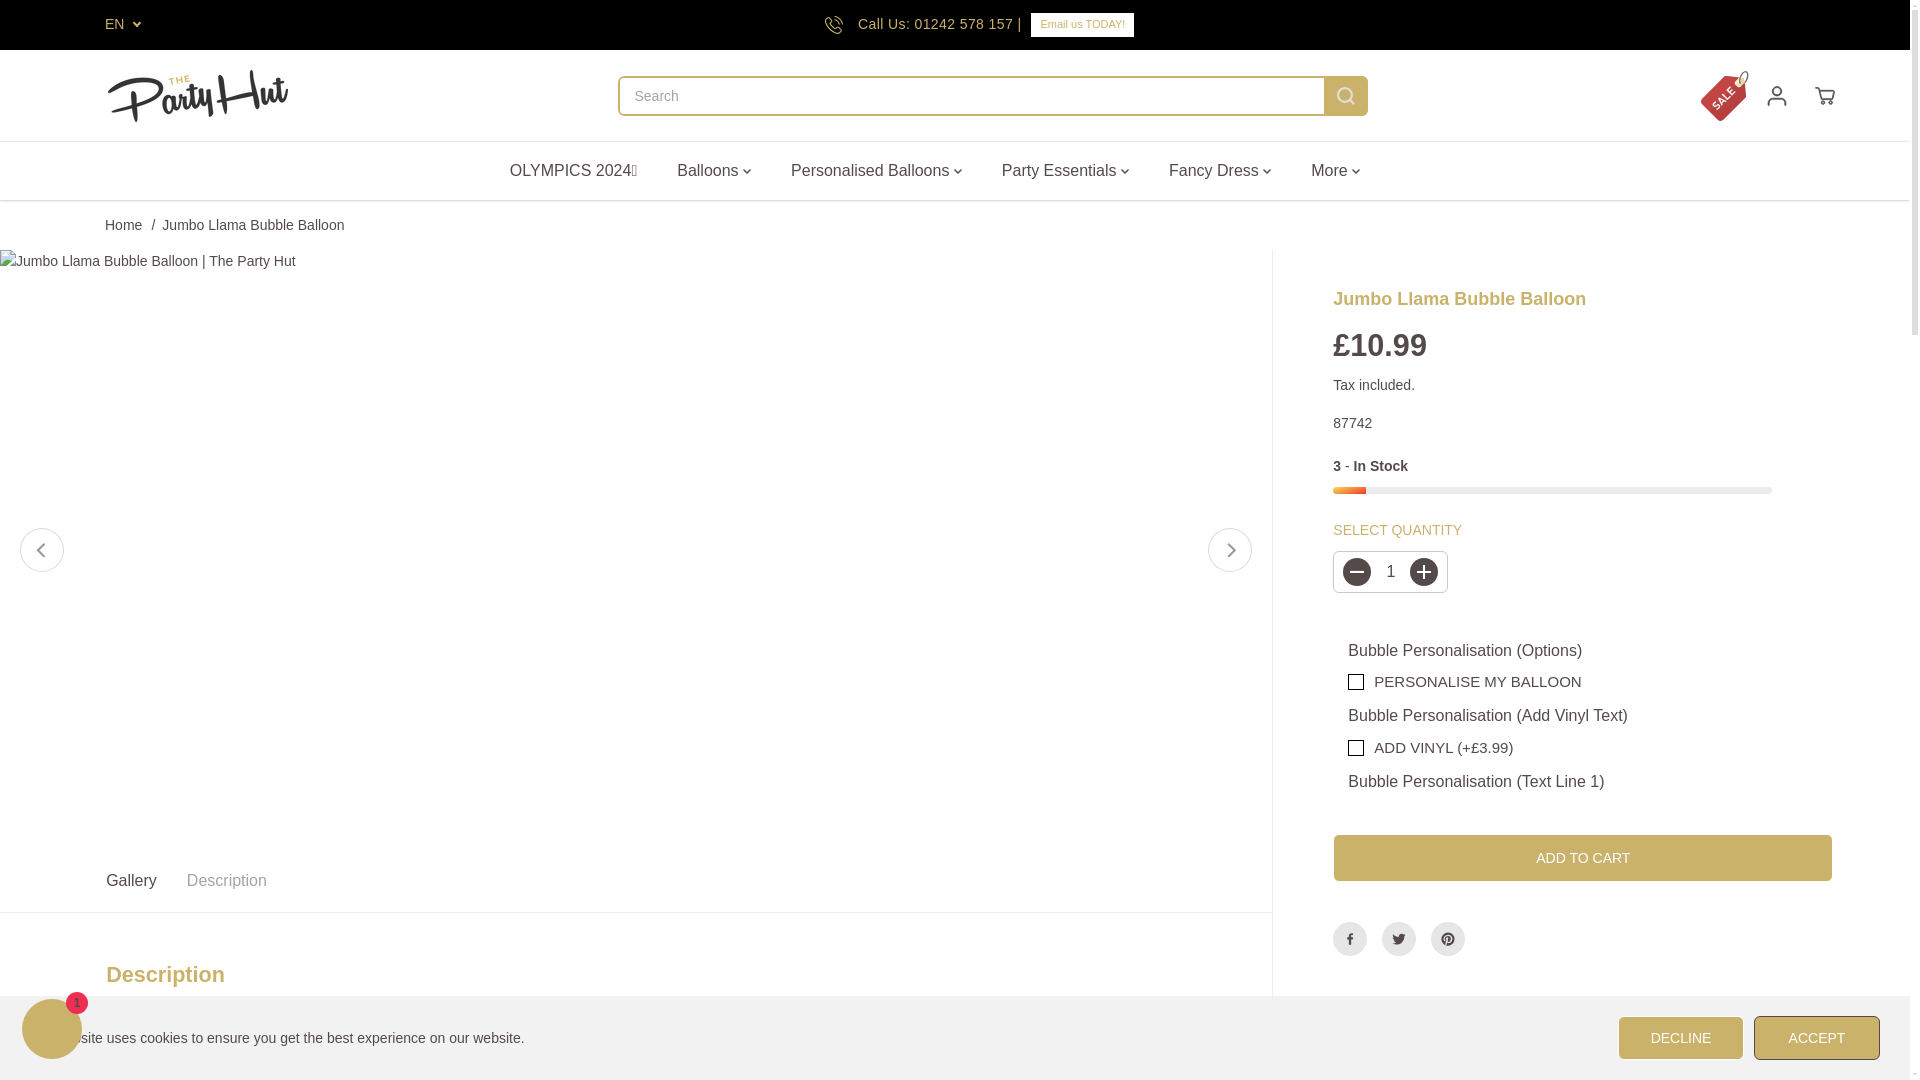 The width and height of the screenshot is (1920, 1080). I want to click on Home, so click(124, 225).